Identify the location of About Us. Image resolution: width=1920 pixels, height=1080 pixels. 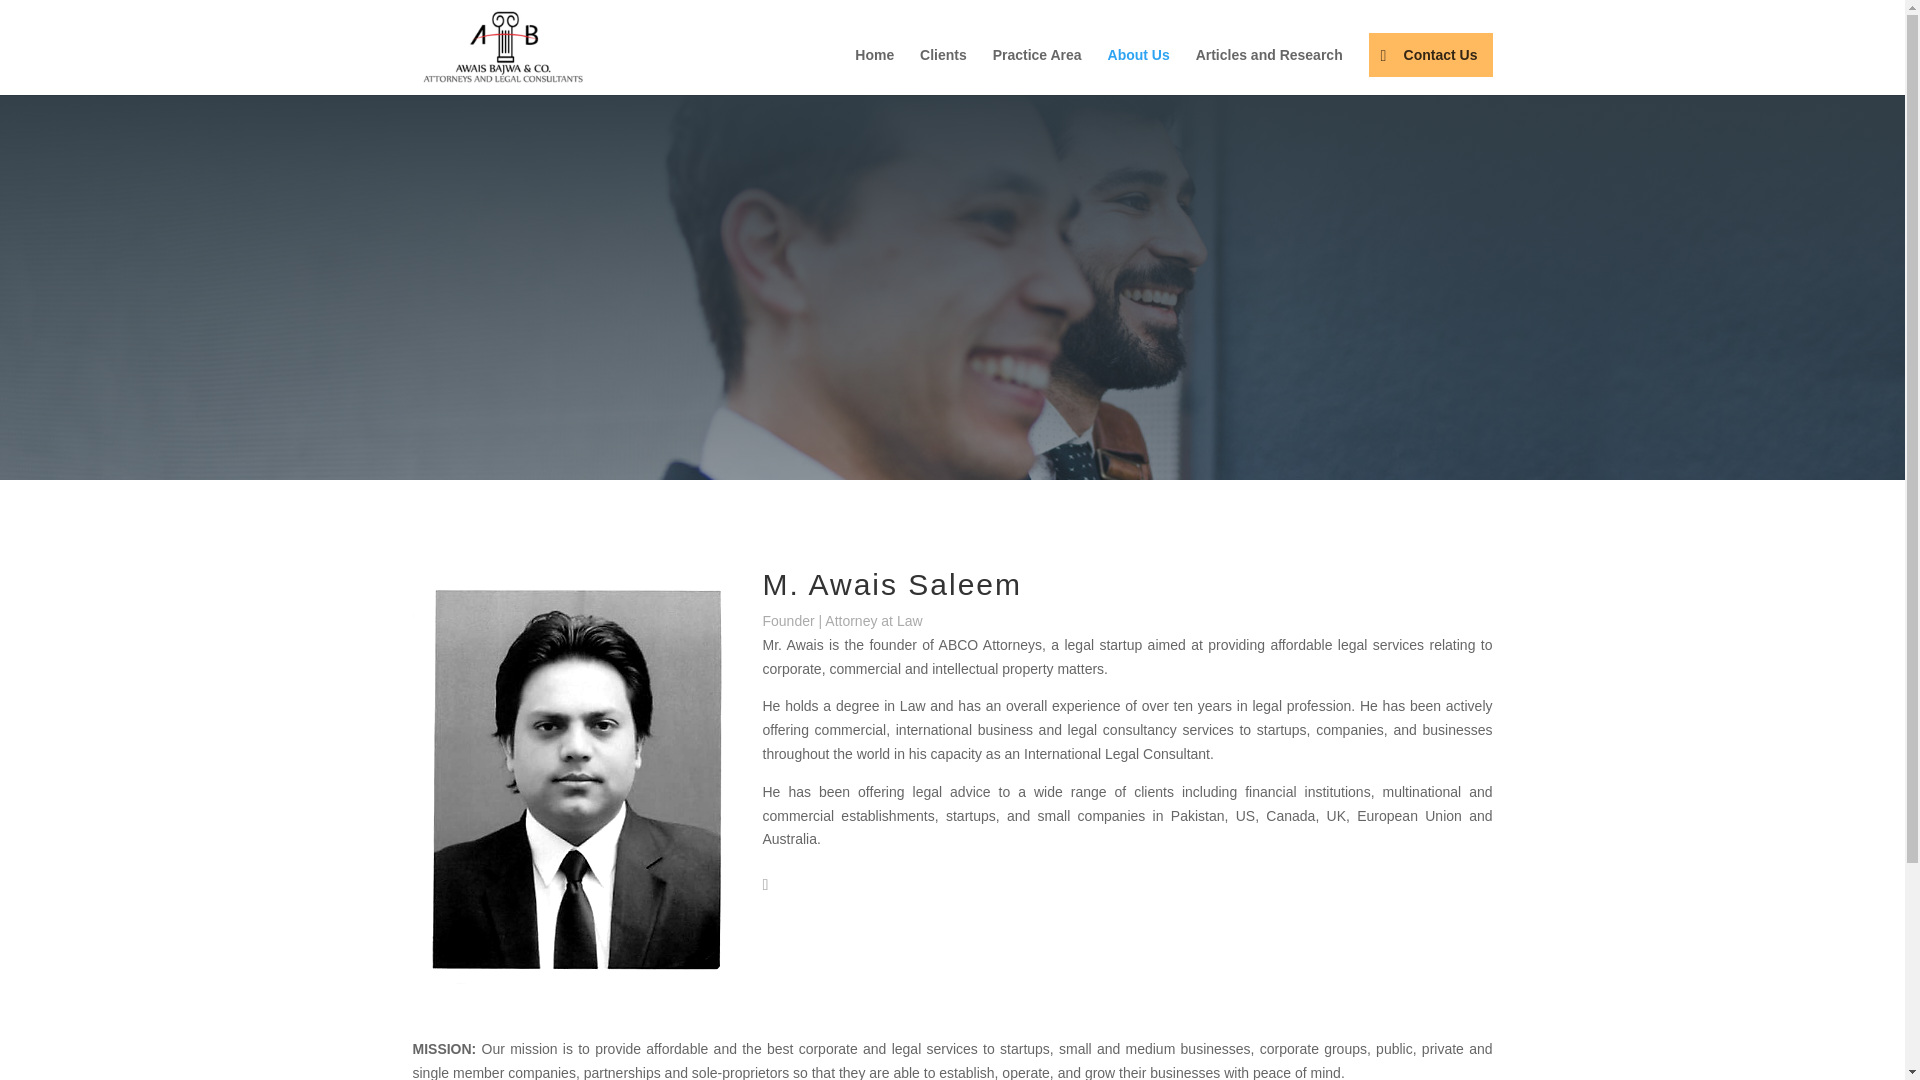
(1138, 71).